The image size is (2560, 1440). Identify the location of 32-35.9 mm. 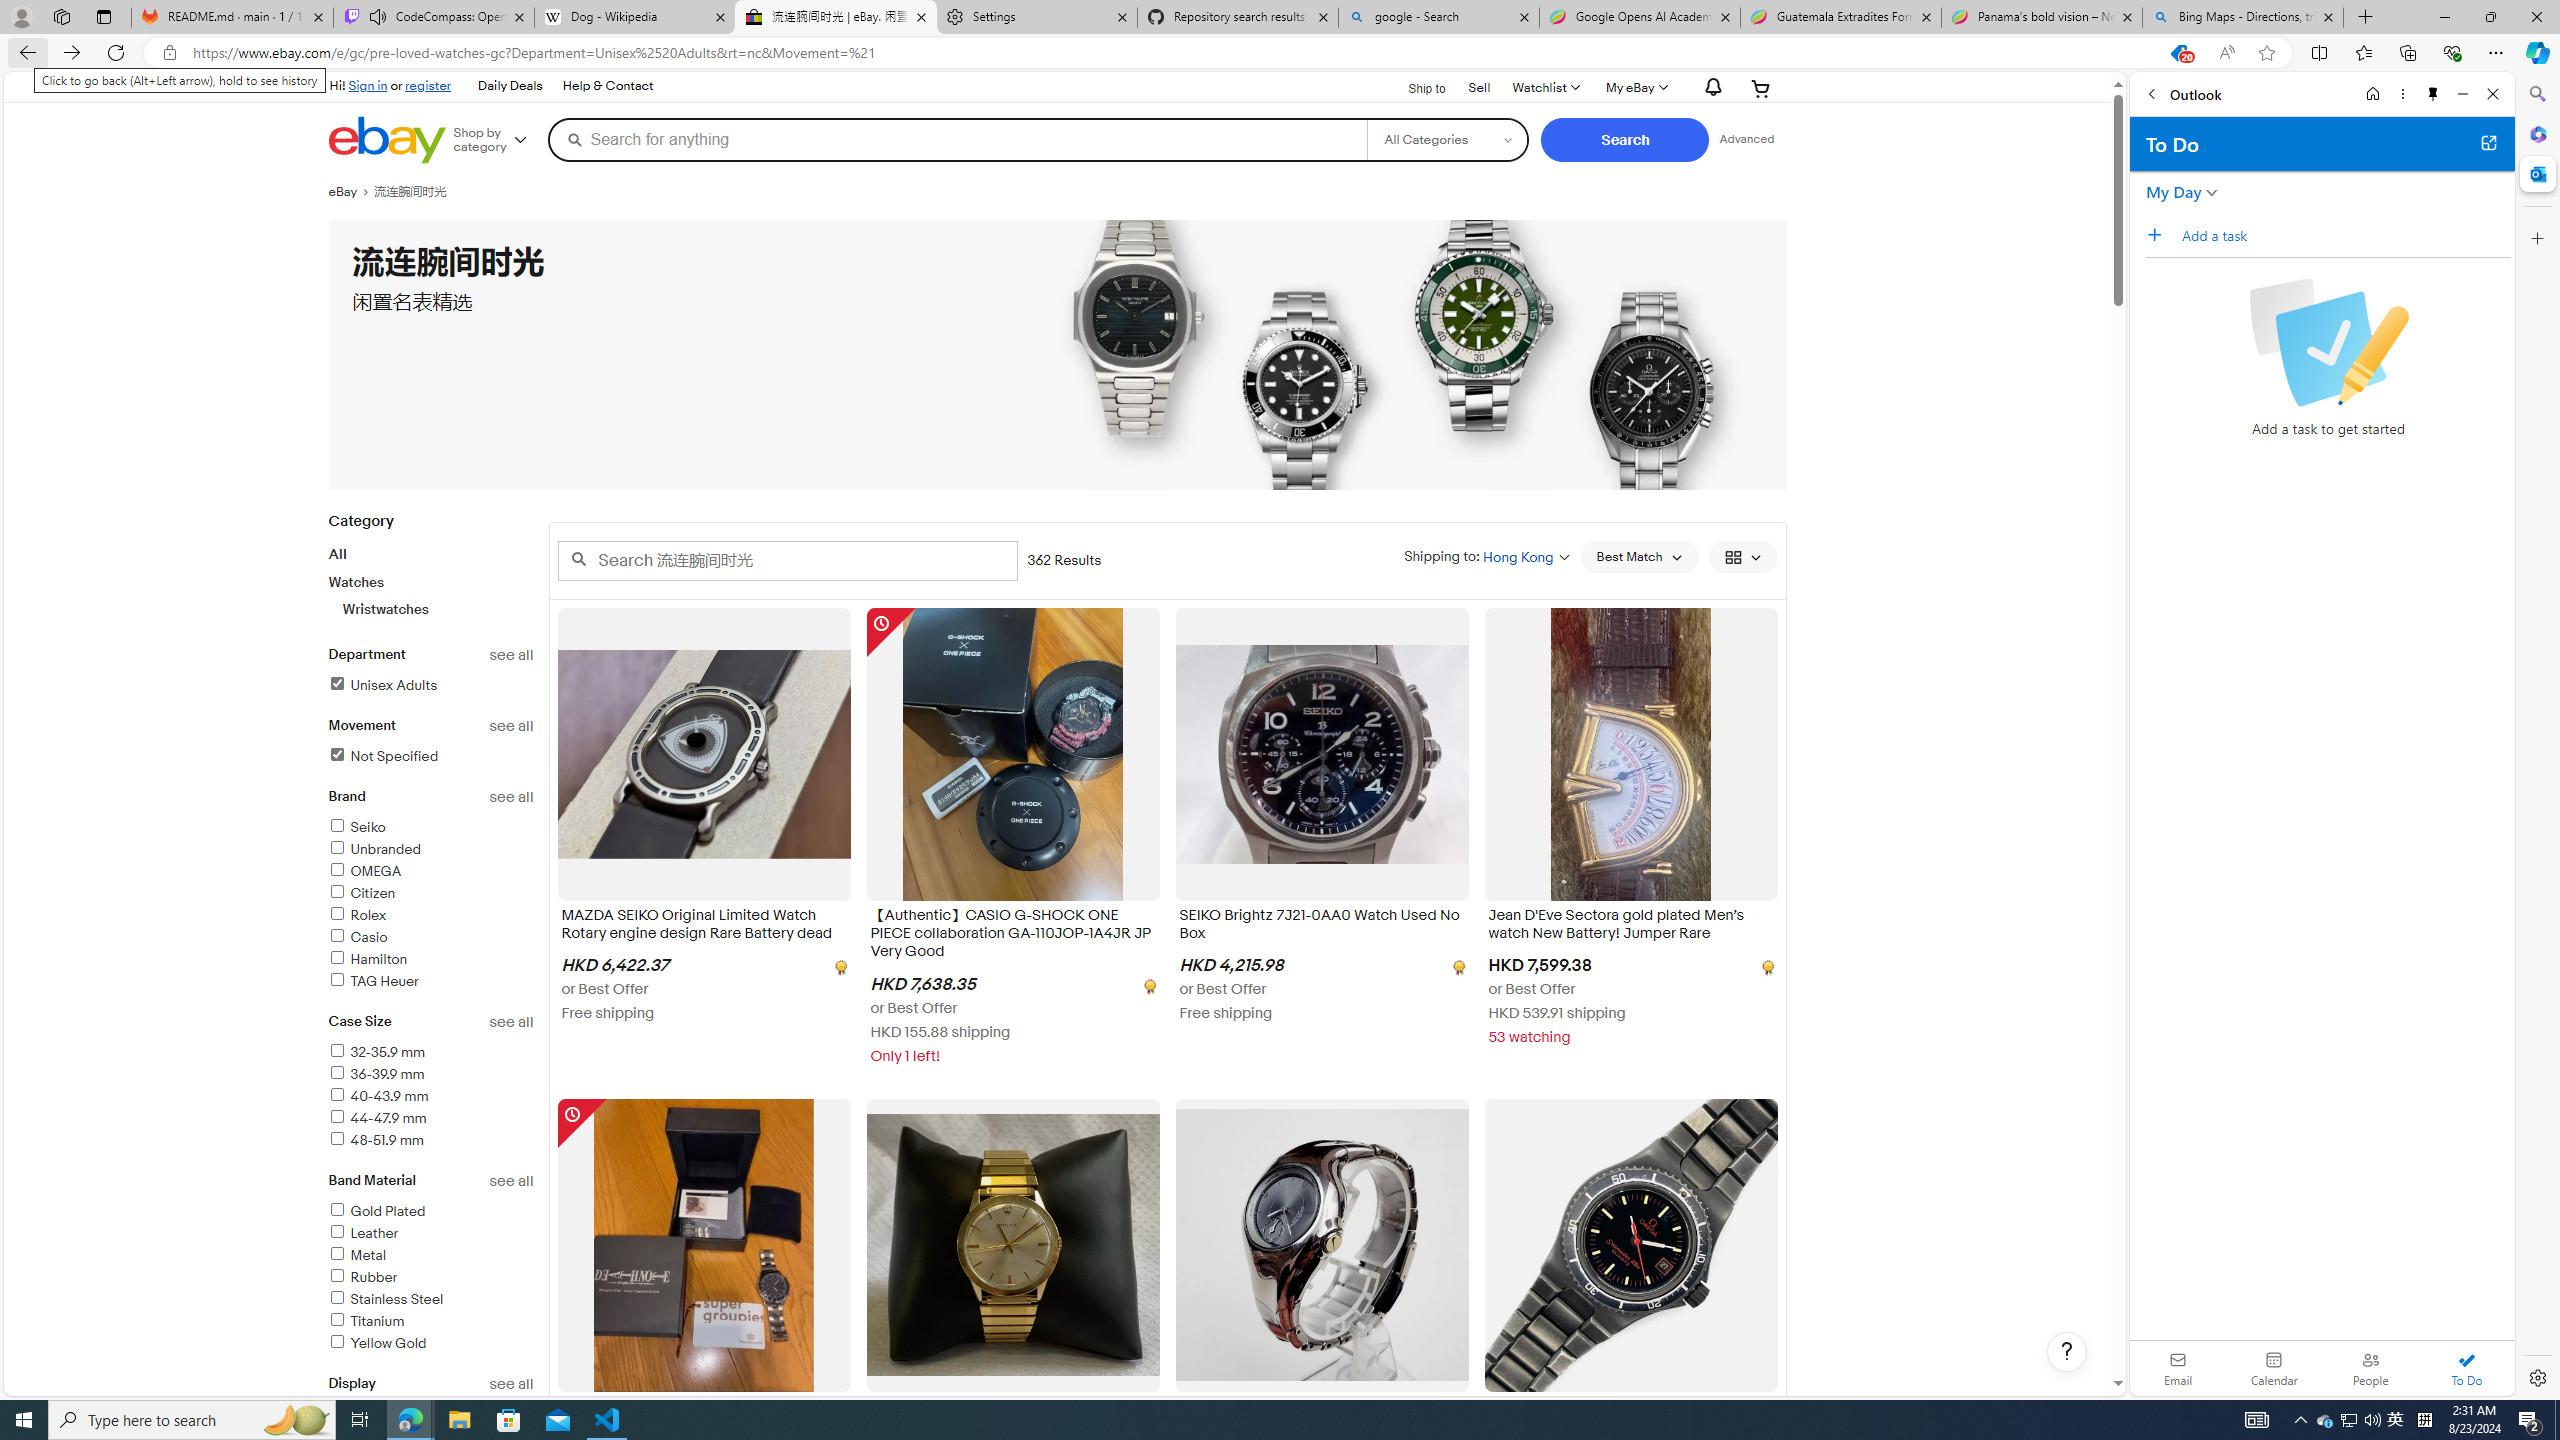
(431, 1053).